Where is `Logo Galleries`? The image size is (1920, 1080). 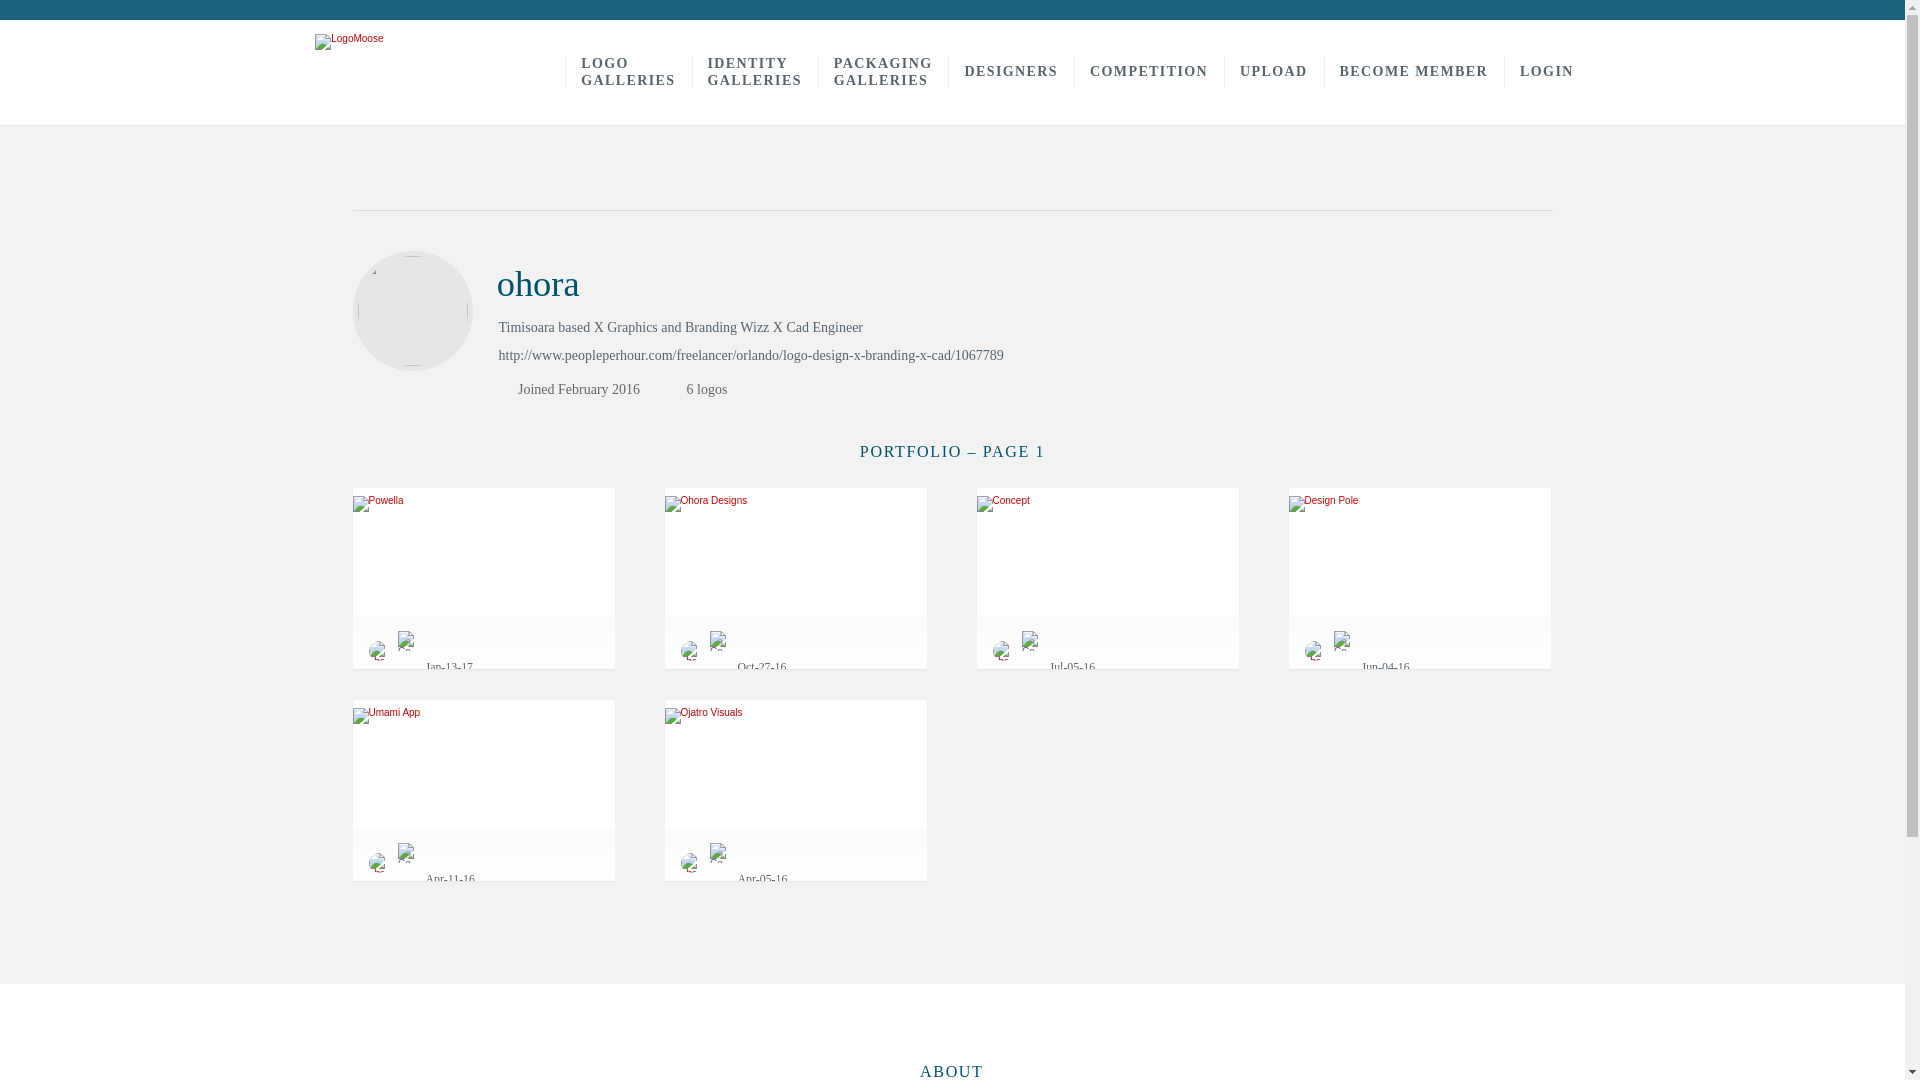 Logo Galleries is located at coordinates (1274, 72).